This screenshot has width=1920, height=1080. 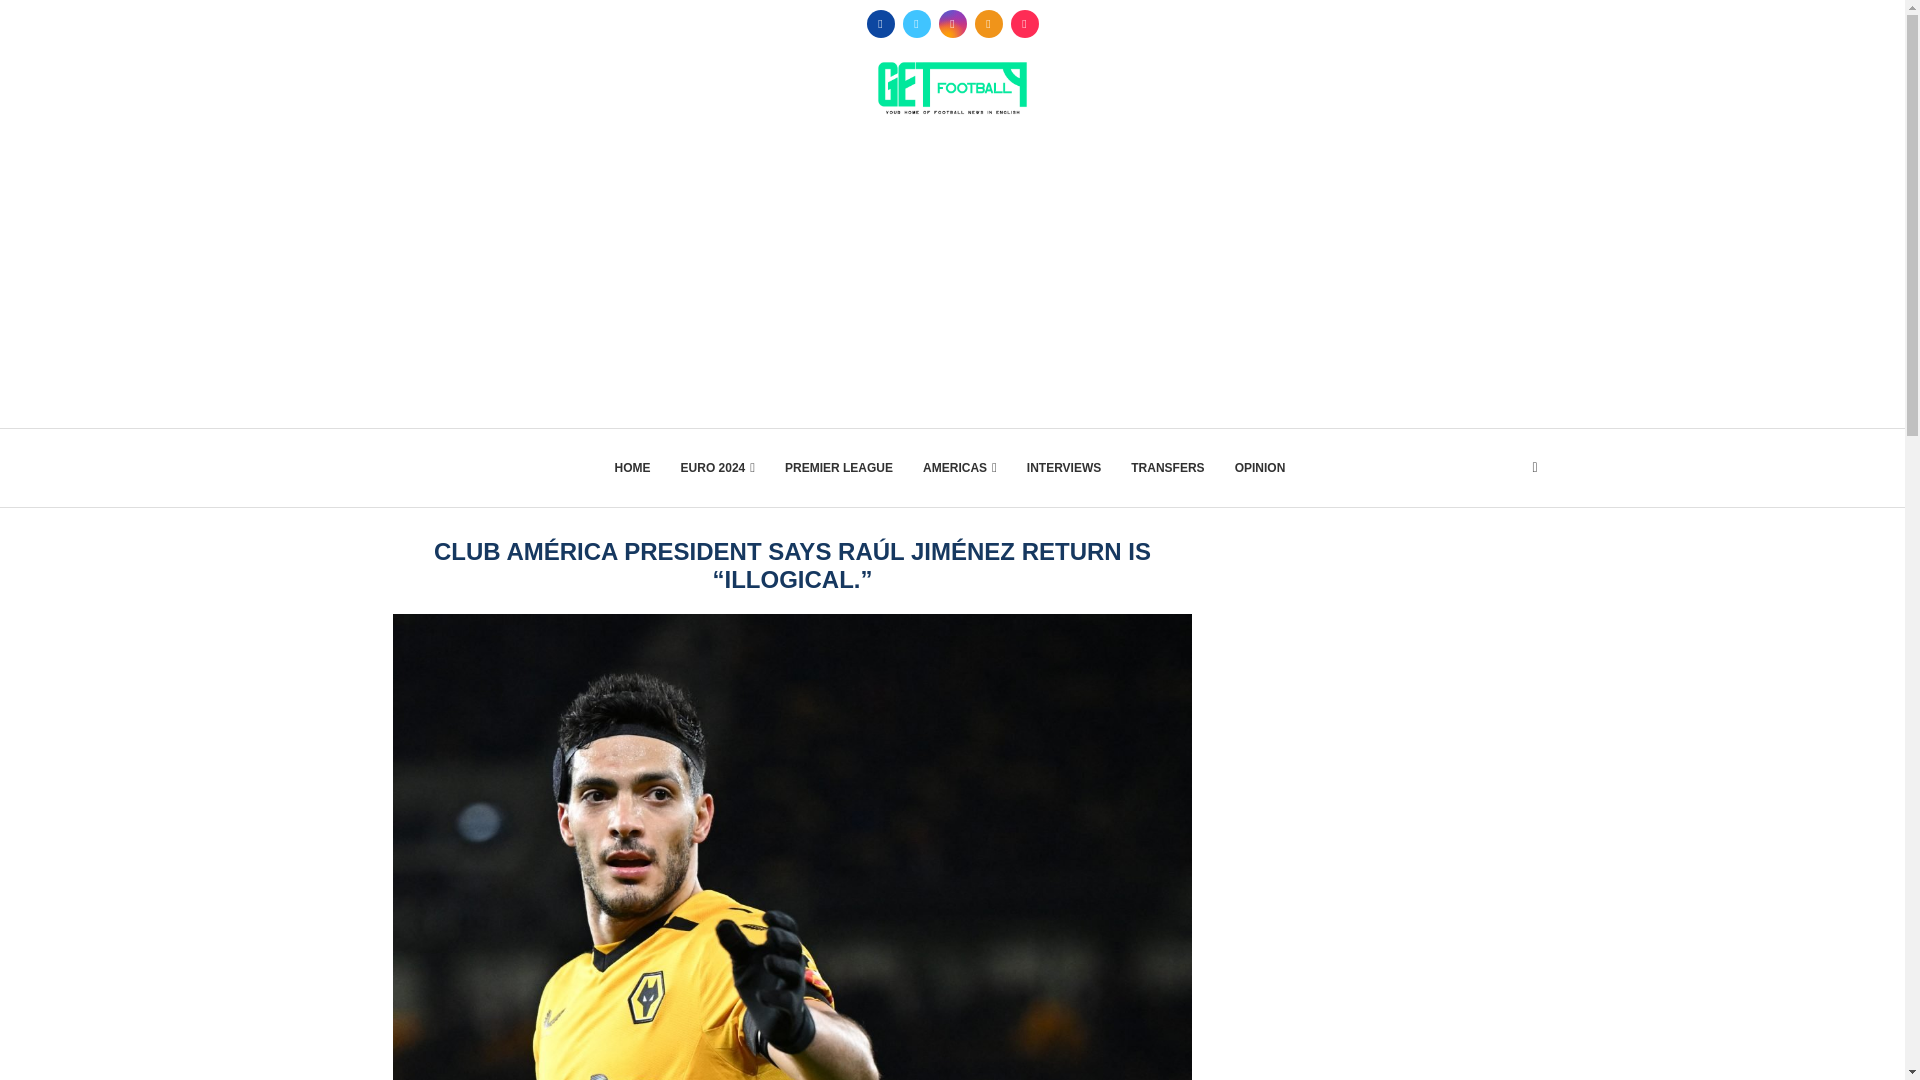 I want to click on TRANSFERS, so click(x=1166, y=467).